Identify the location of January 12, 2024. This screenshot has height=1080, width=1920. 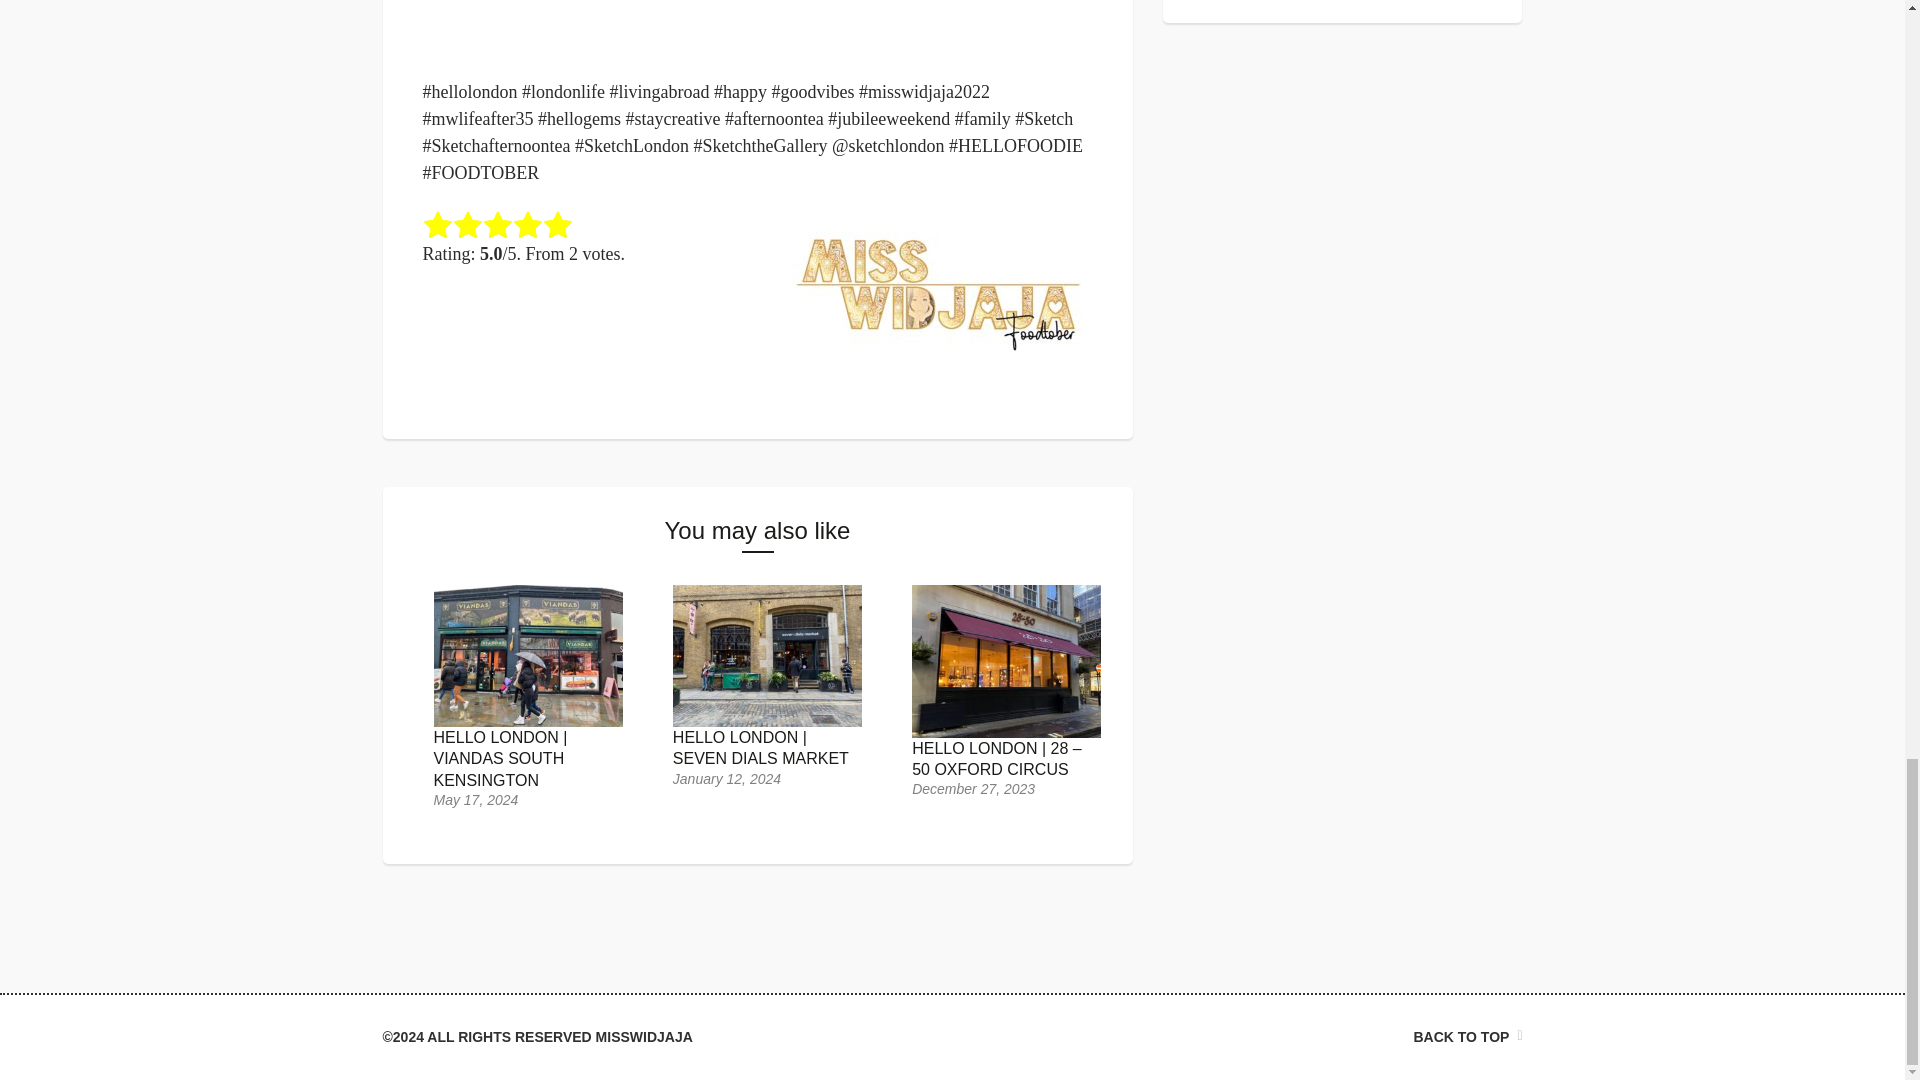
(727, 779).